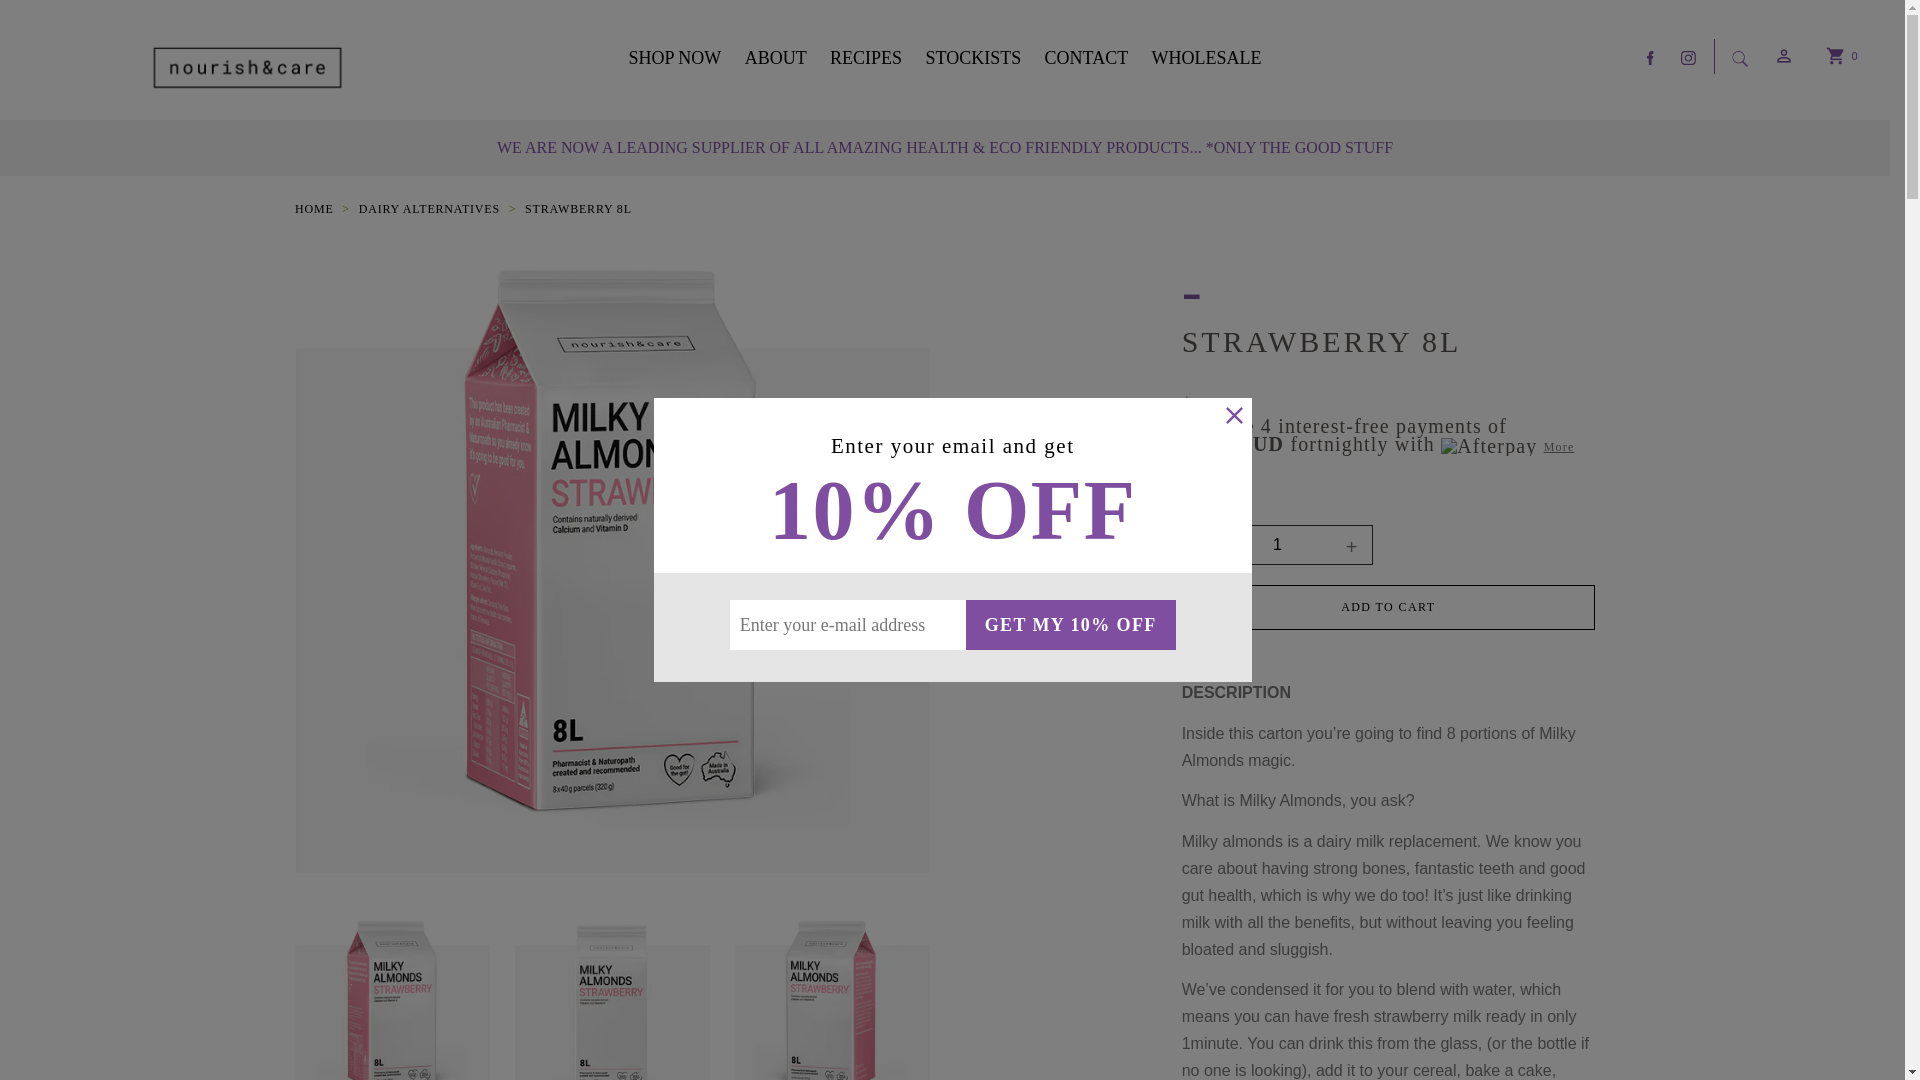 The height and width of the screenshot is (1080, 1920). What do you see at coordinates (1090, 58) in the screenshot?
I see `CONTACT` at bounding box center [1090, 58].